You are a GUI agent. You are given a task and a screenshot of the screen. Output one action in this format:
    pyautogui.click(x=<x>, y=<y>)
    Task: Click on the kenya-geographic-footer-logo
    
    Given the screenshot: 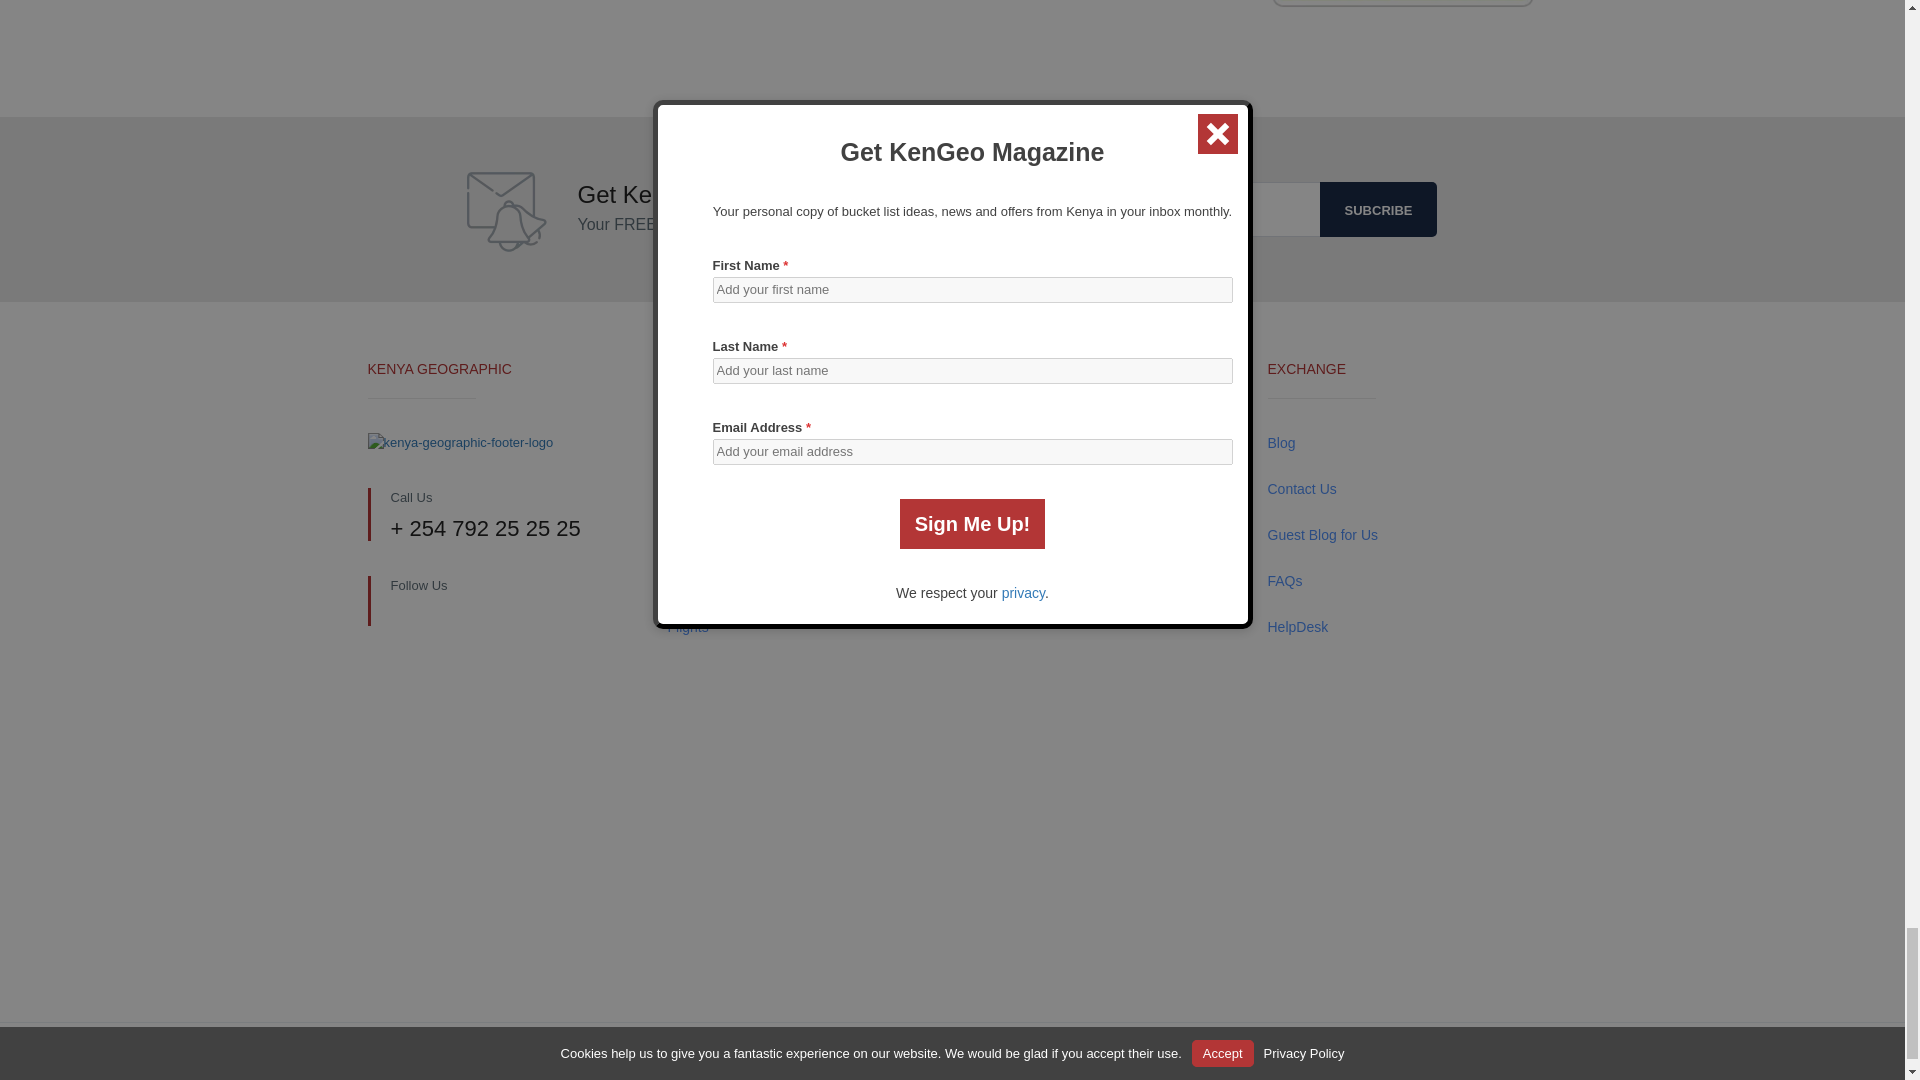 What is the action you would take?
    pyautogui.click(x=461, y=442)
    